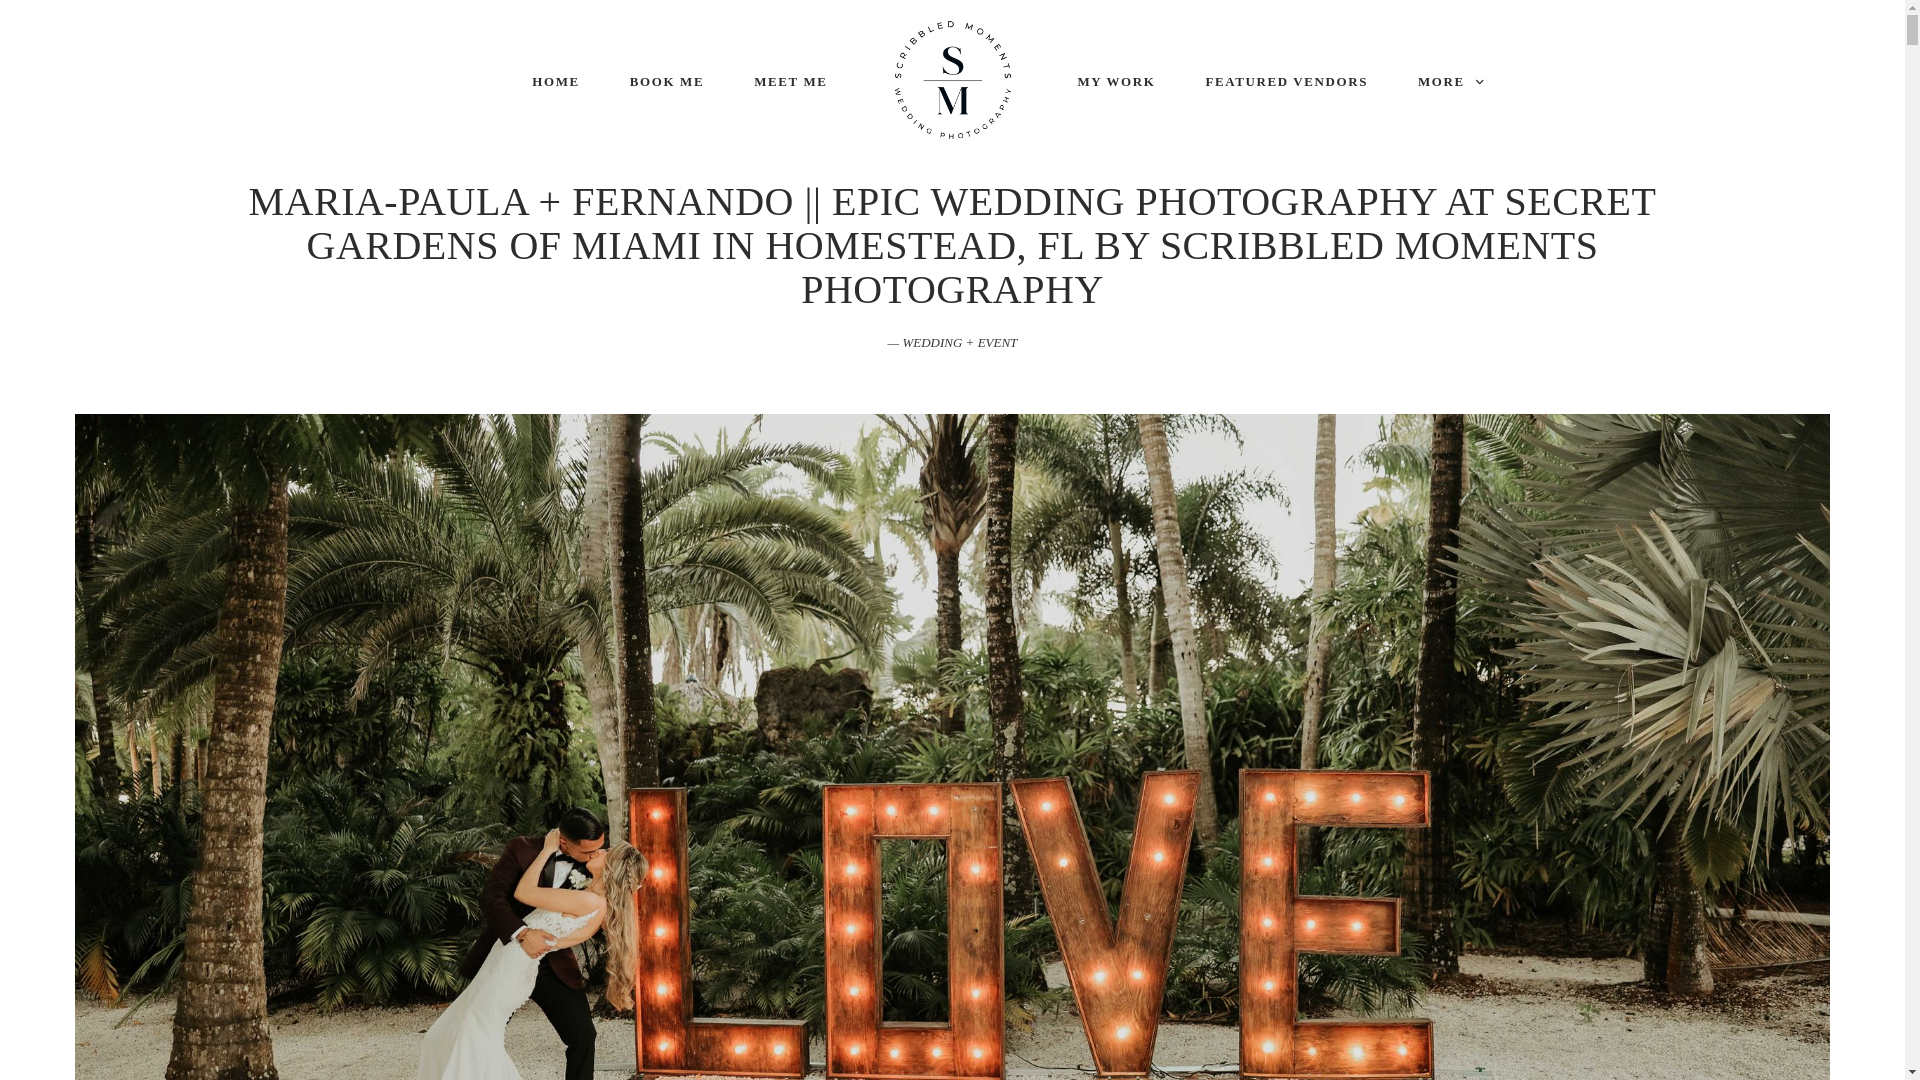 This screenshot has width=1920, height=1080. I want to click on MORE, so click(1450, 81).